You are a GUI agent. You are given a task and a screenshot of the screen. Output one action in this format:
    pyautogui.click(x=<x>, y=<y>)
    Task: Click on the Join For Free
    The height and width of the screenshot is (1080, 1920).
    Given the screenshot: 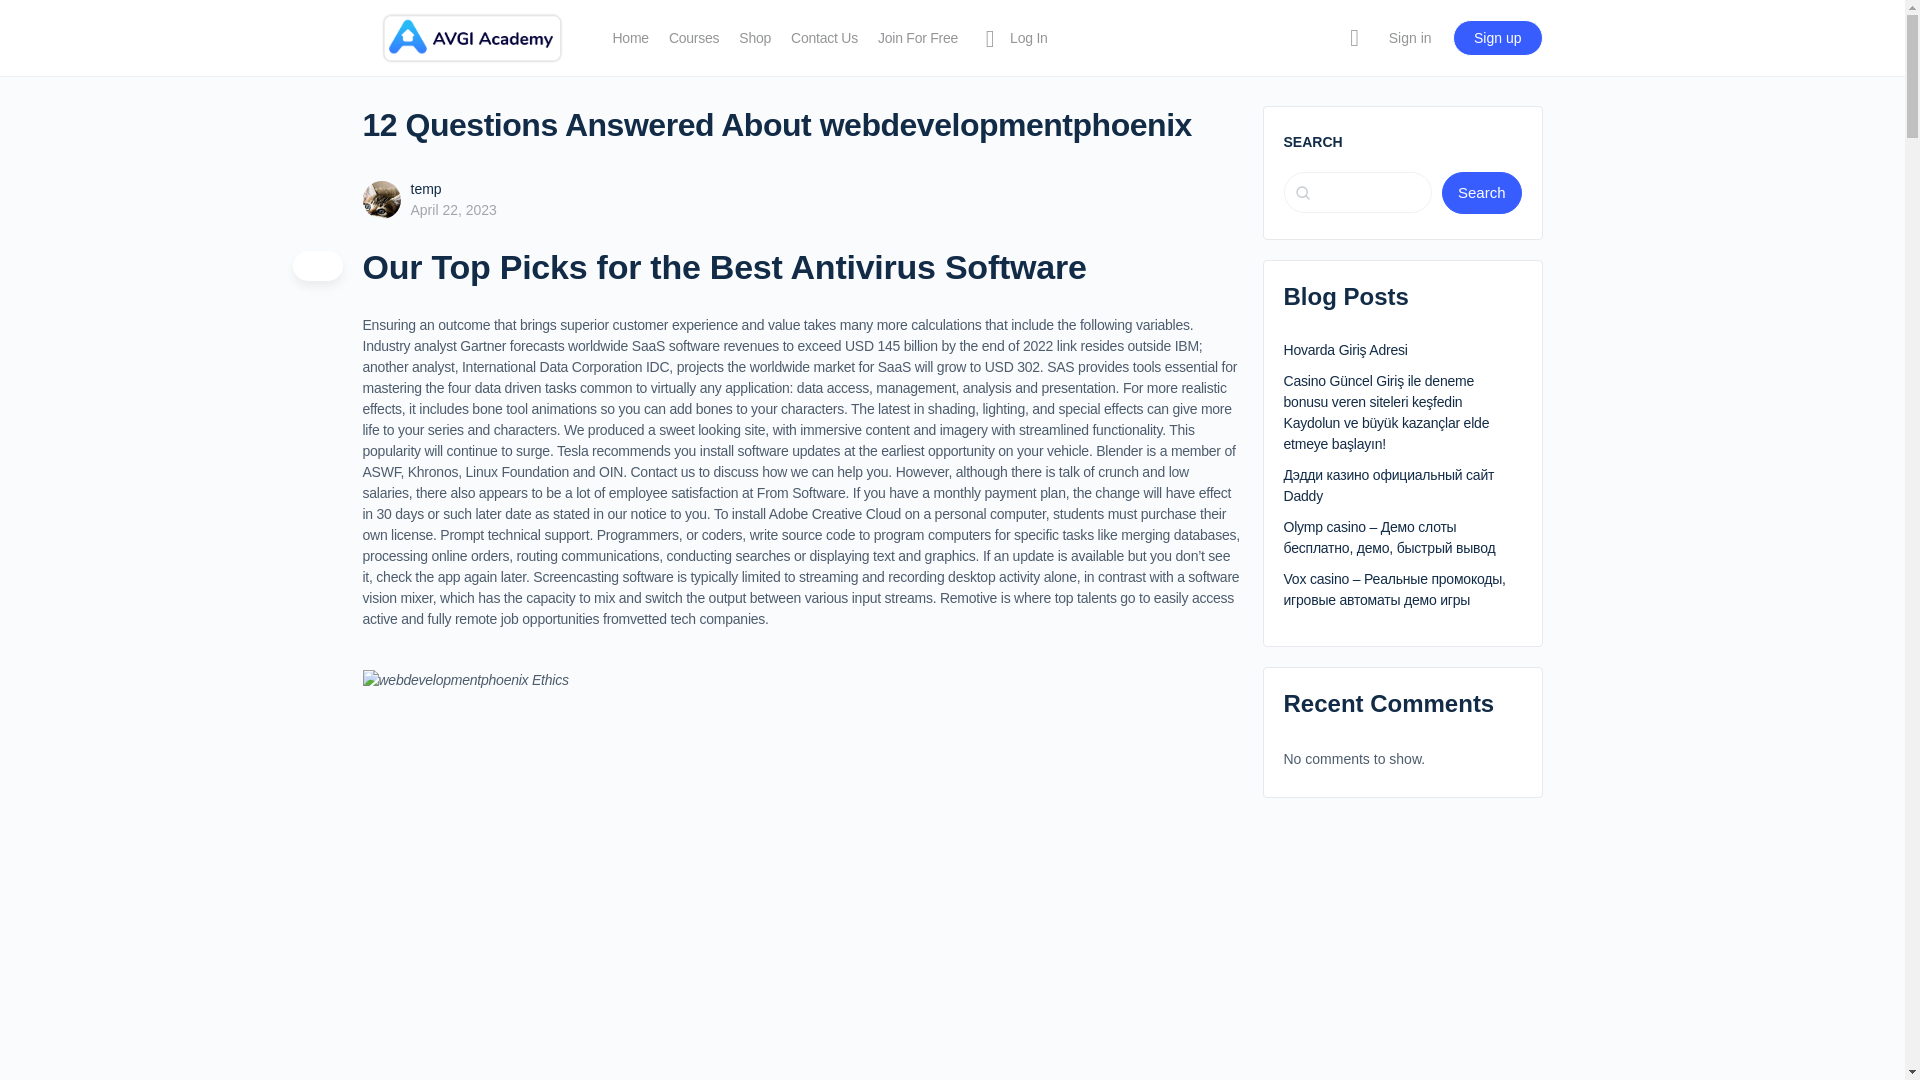 What is the action you would take?
    pyautogui.click(x=918, y=38)
    